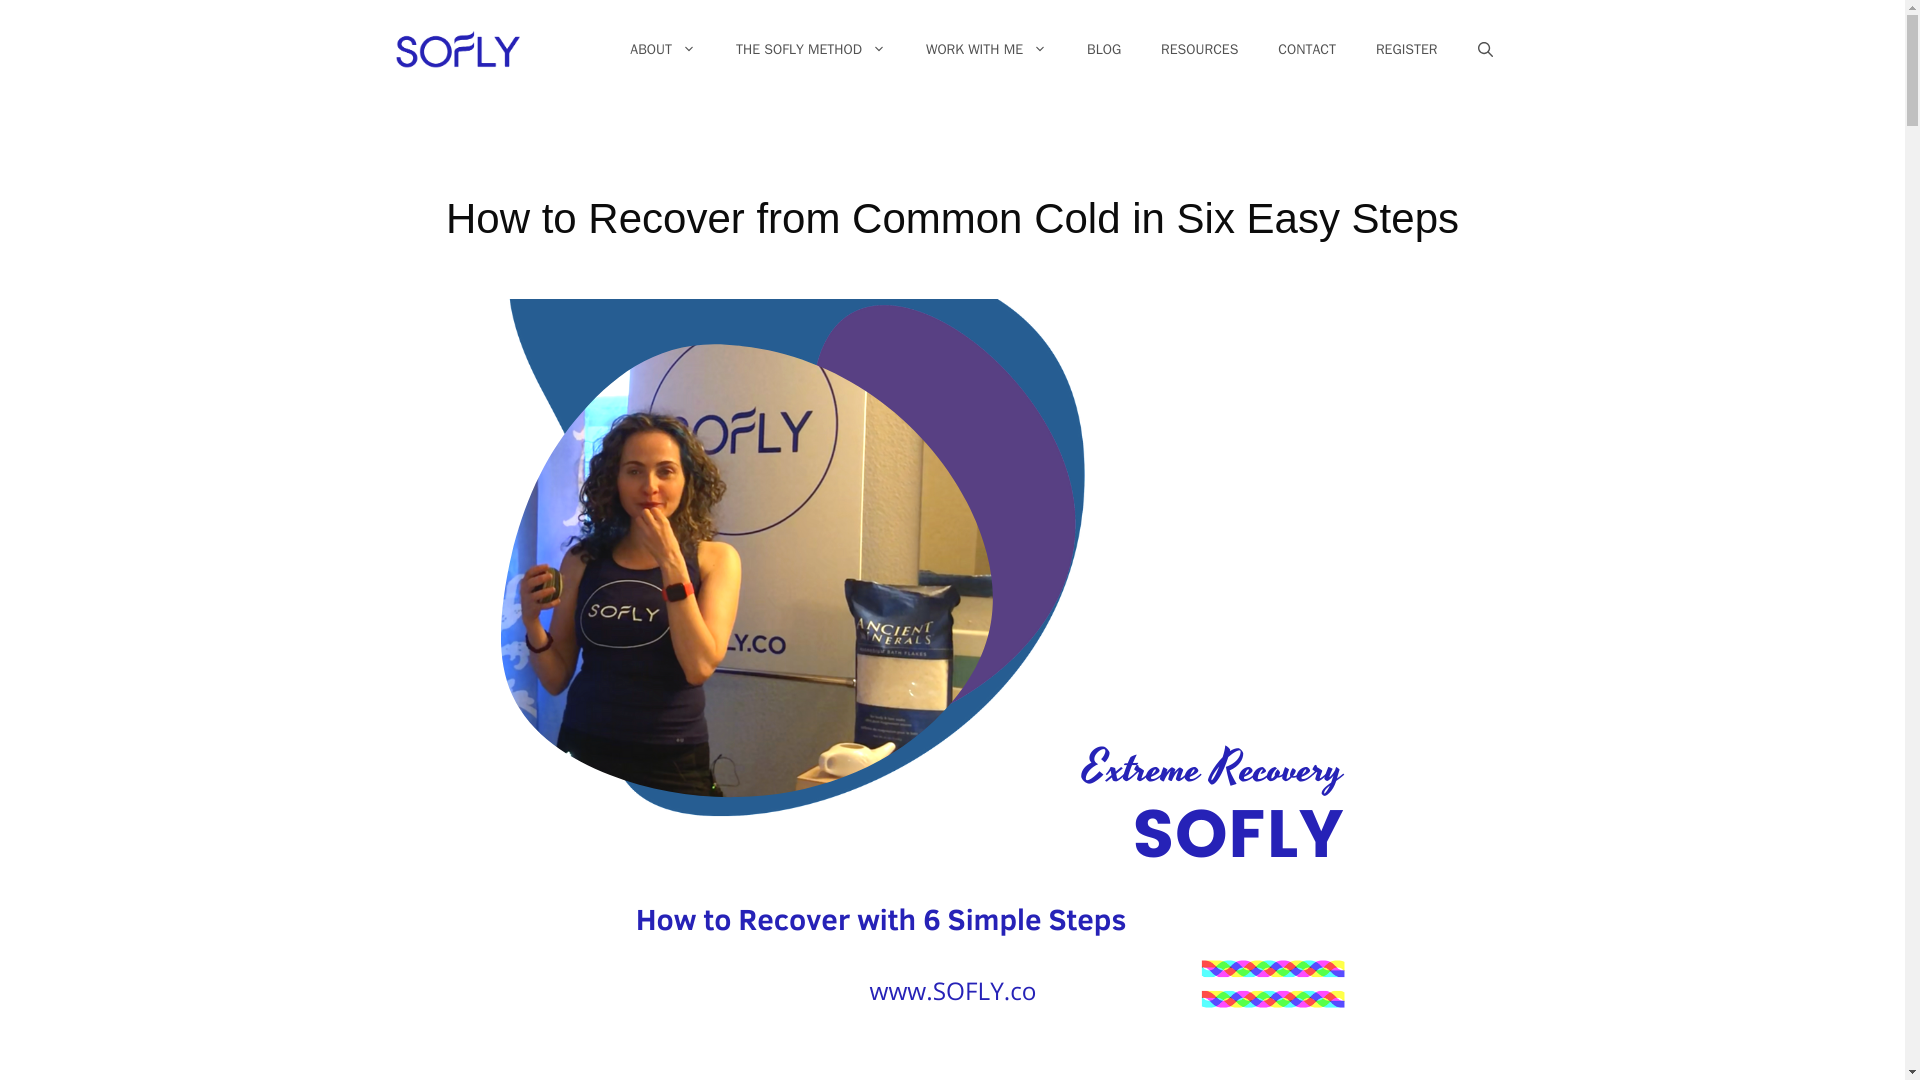 Image resolution: width=1920 pixels, height=1080 pixels. What do you see at coordinates (663, 50) in the screenshot?
I see `ABOUT` at bounding box center [663, 50].